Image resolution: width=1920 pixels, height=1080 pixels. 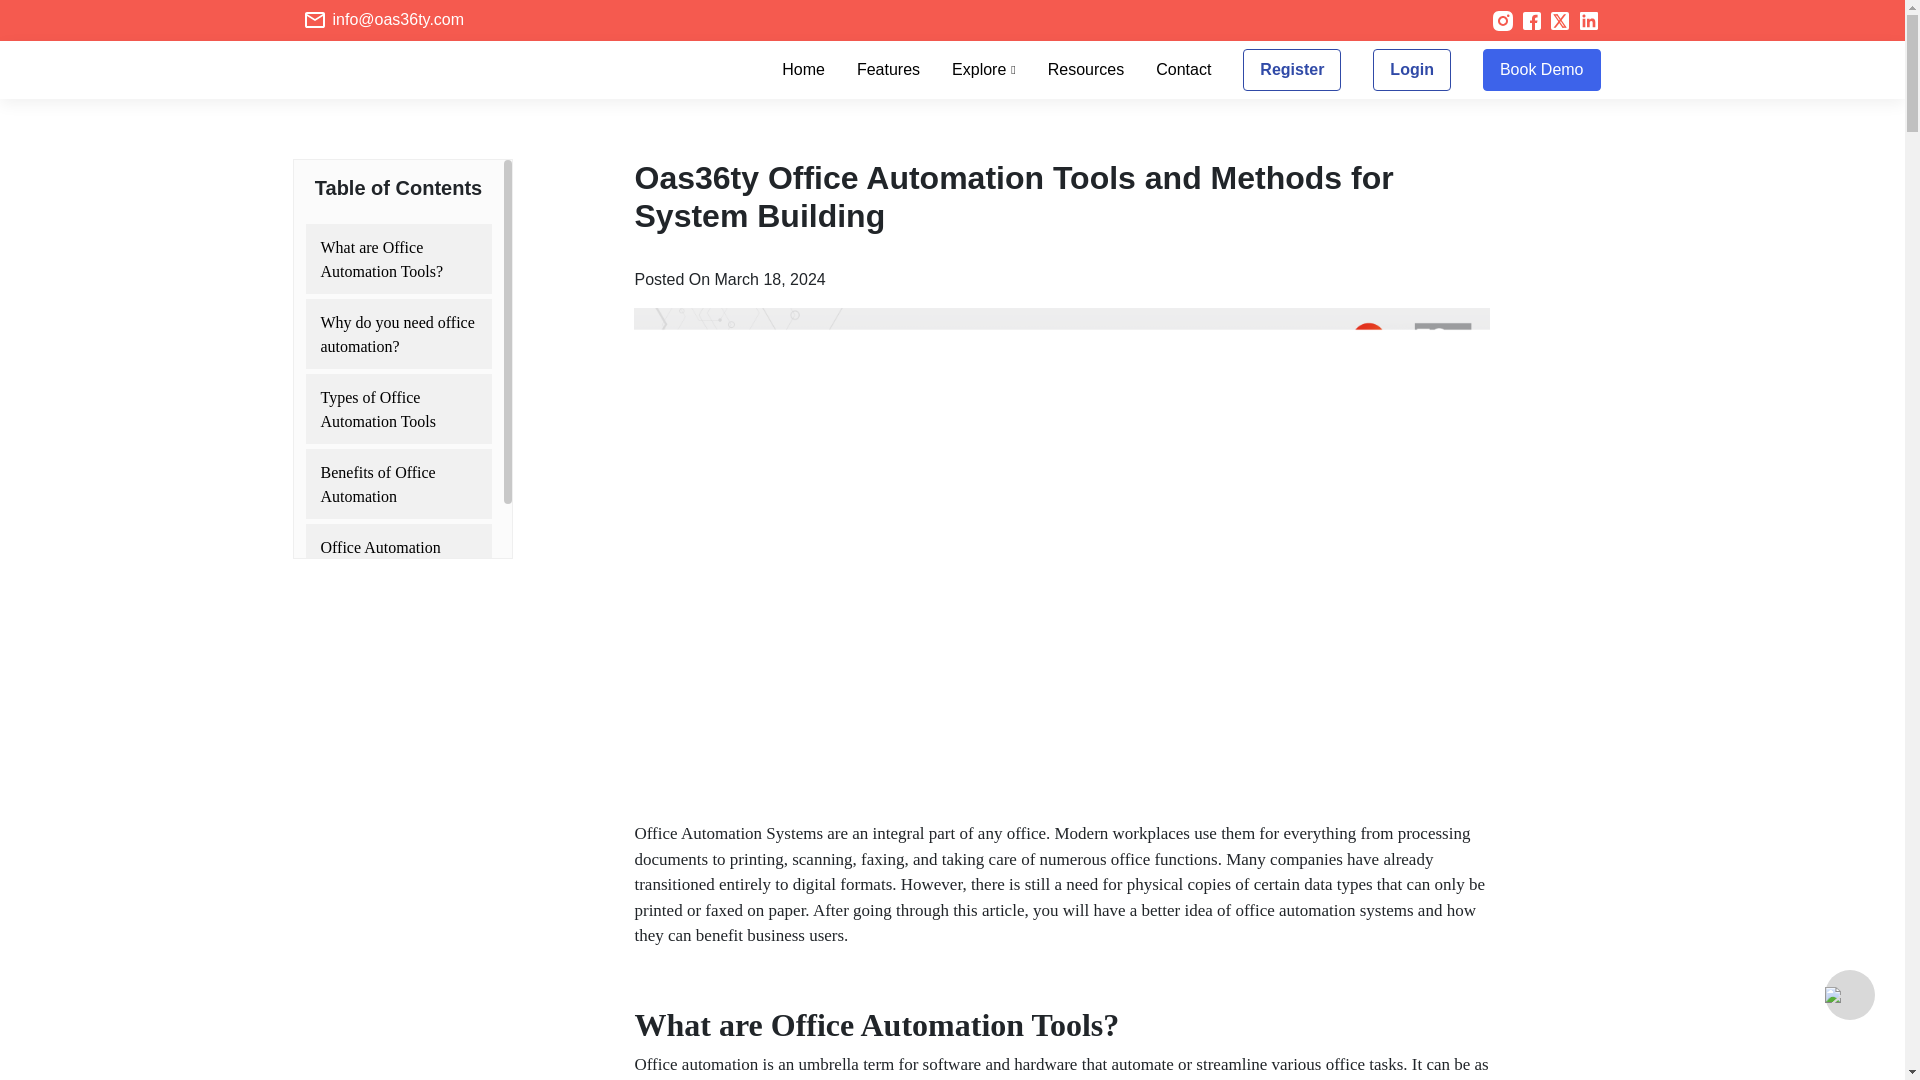 I want to click on Register, so click(x=1291, y=69).